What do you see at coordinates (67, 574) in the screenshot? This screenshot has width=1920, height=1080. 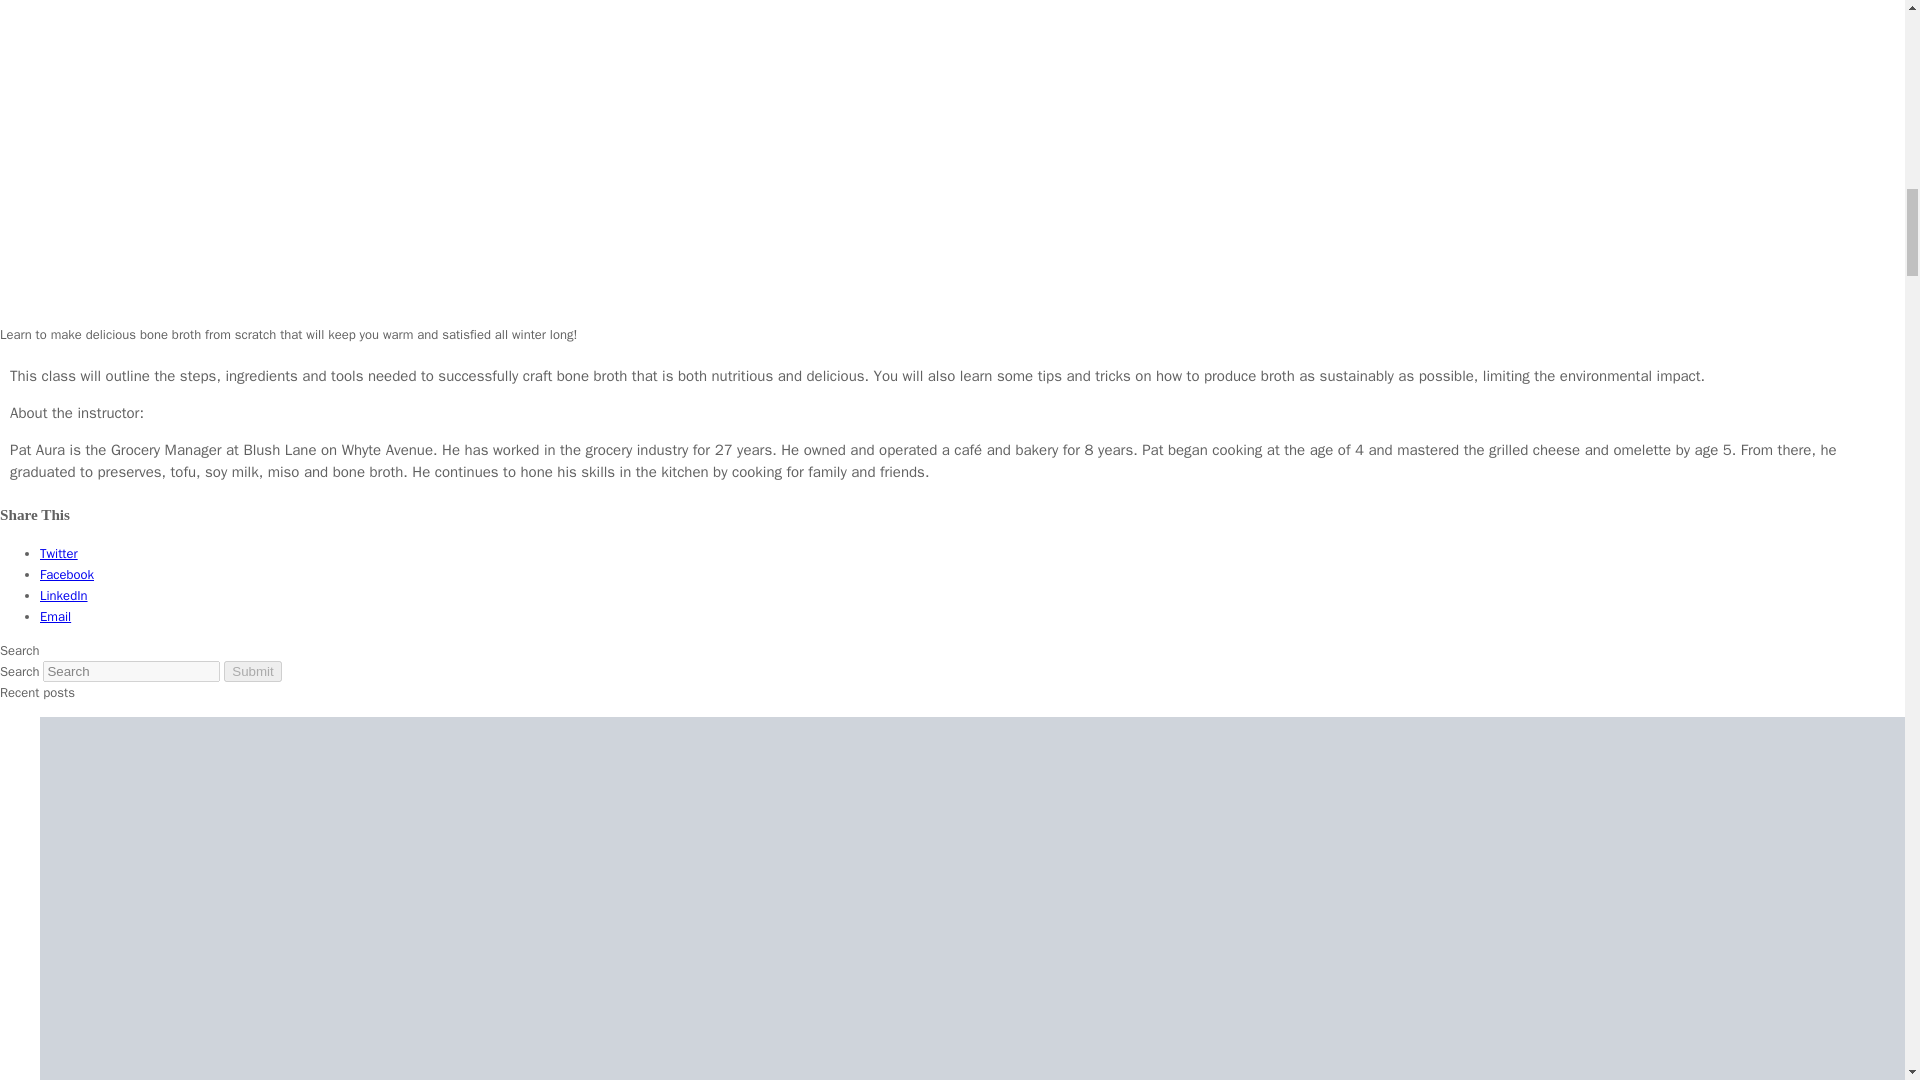 I see `Email` at bounding box center [67, 574].